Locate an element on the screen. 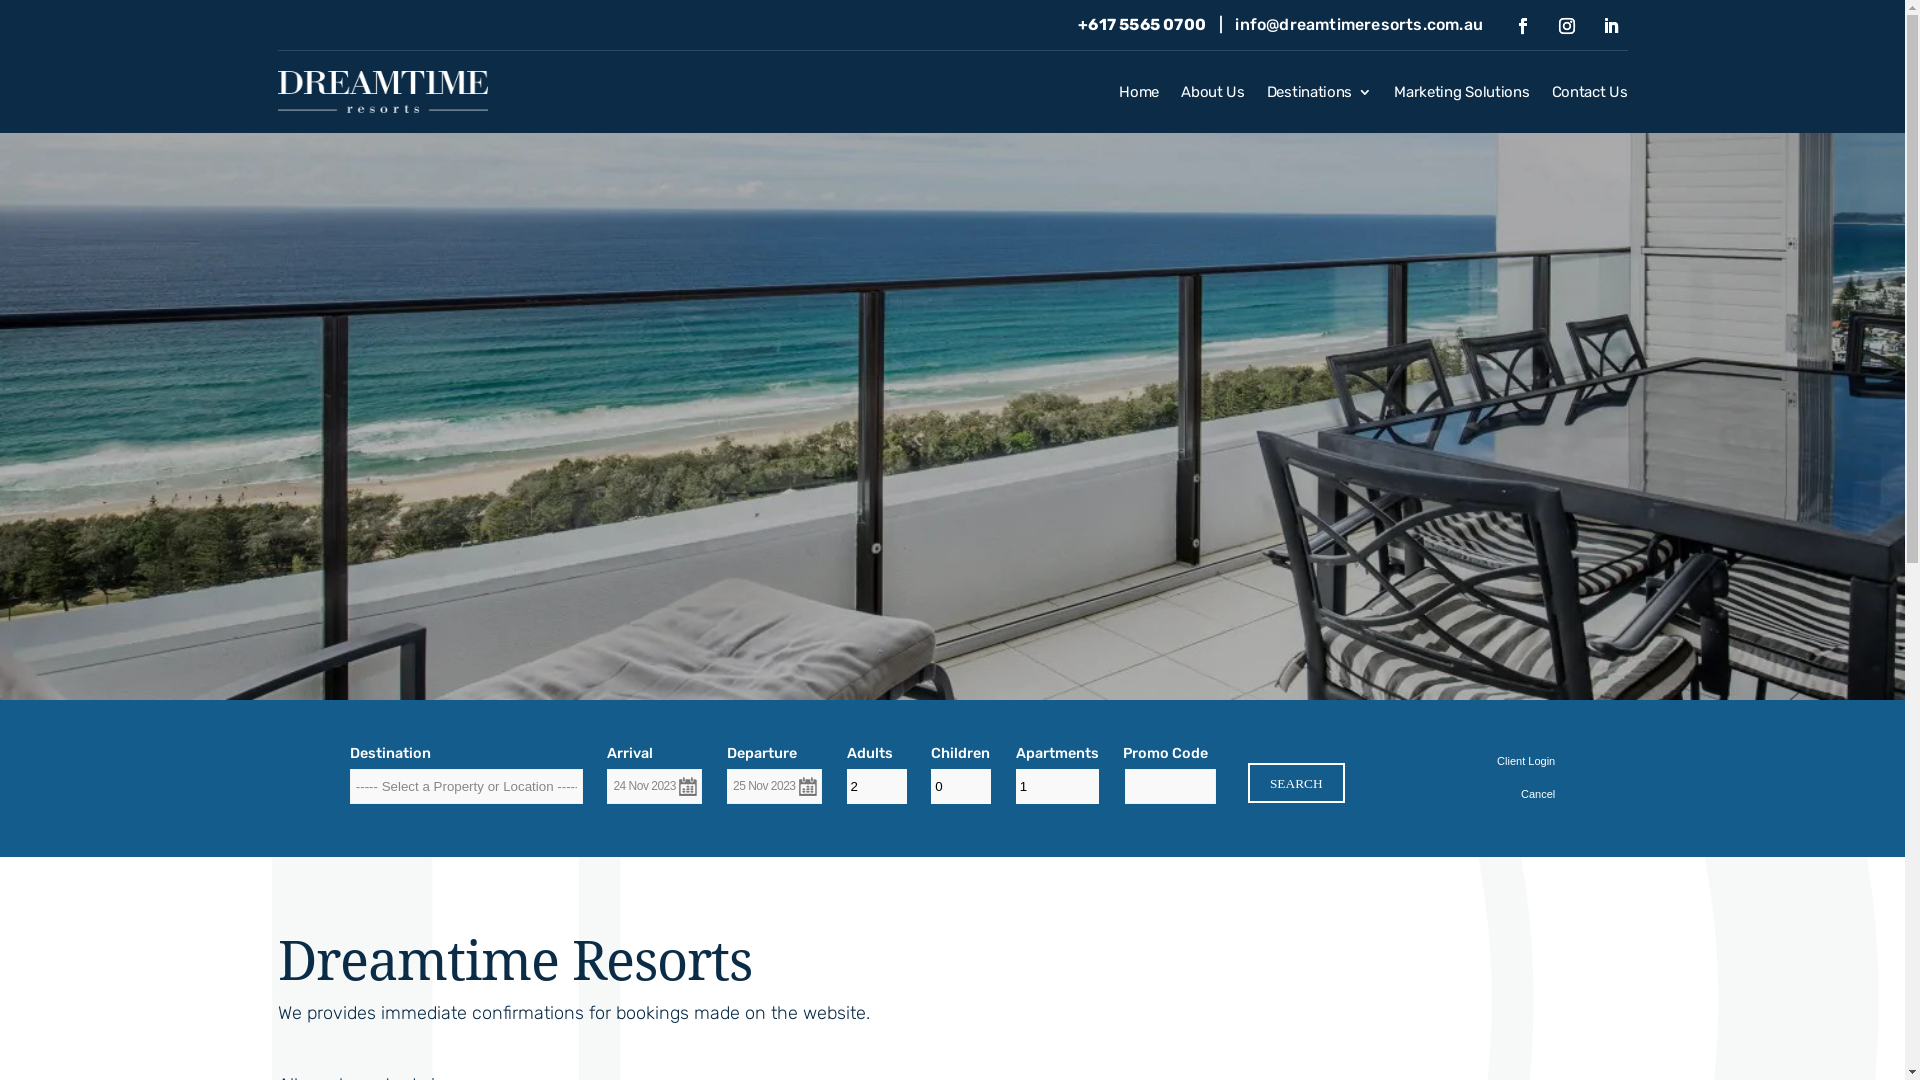 This screenshot has height=1080, width=1920. Home is located at coordinates (1139, 96).